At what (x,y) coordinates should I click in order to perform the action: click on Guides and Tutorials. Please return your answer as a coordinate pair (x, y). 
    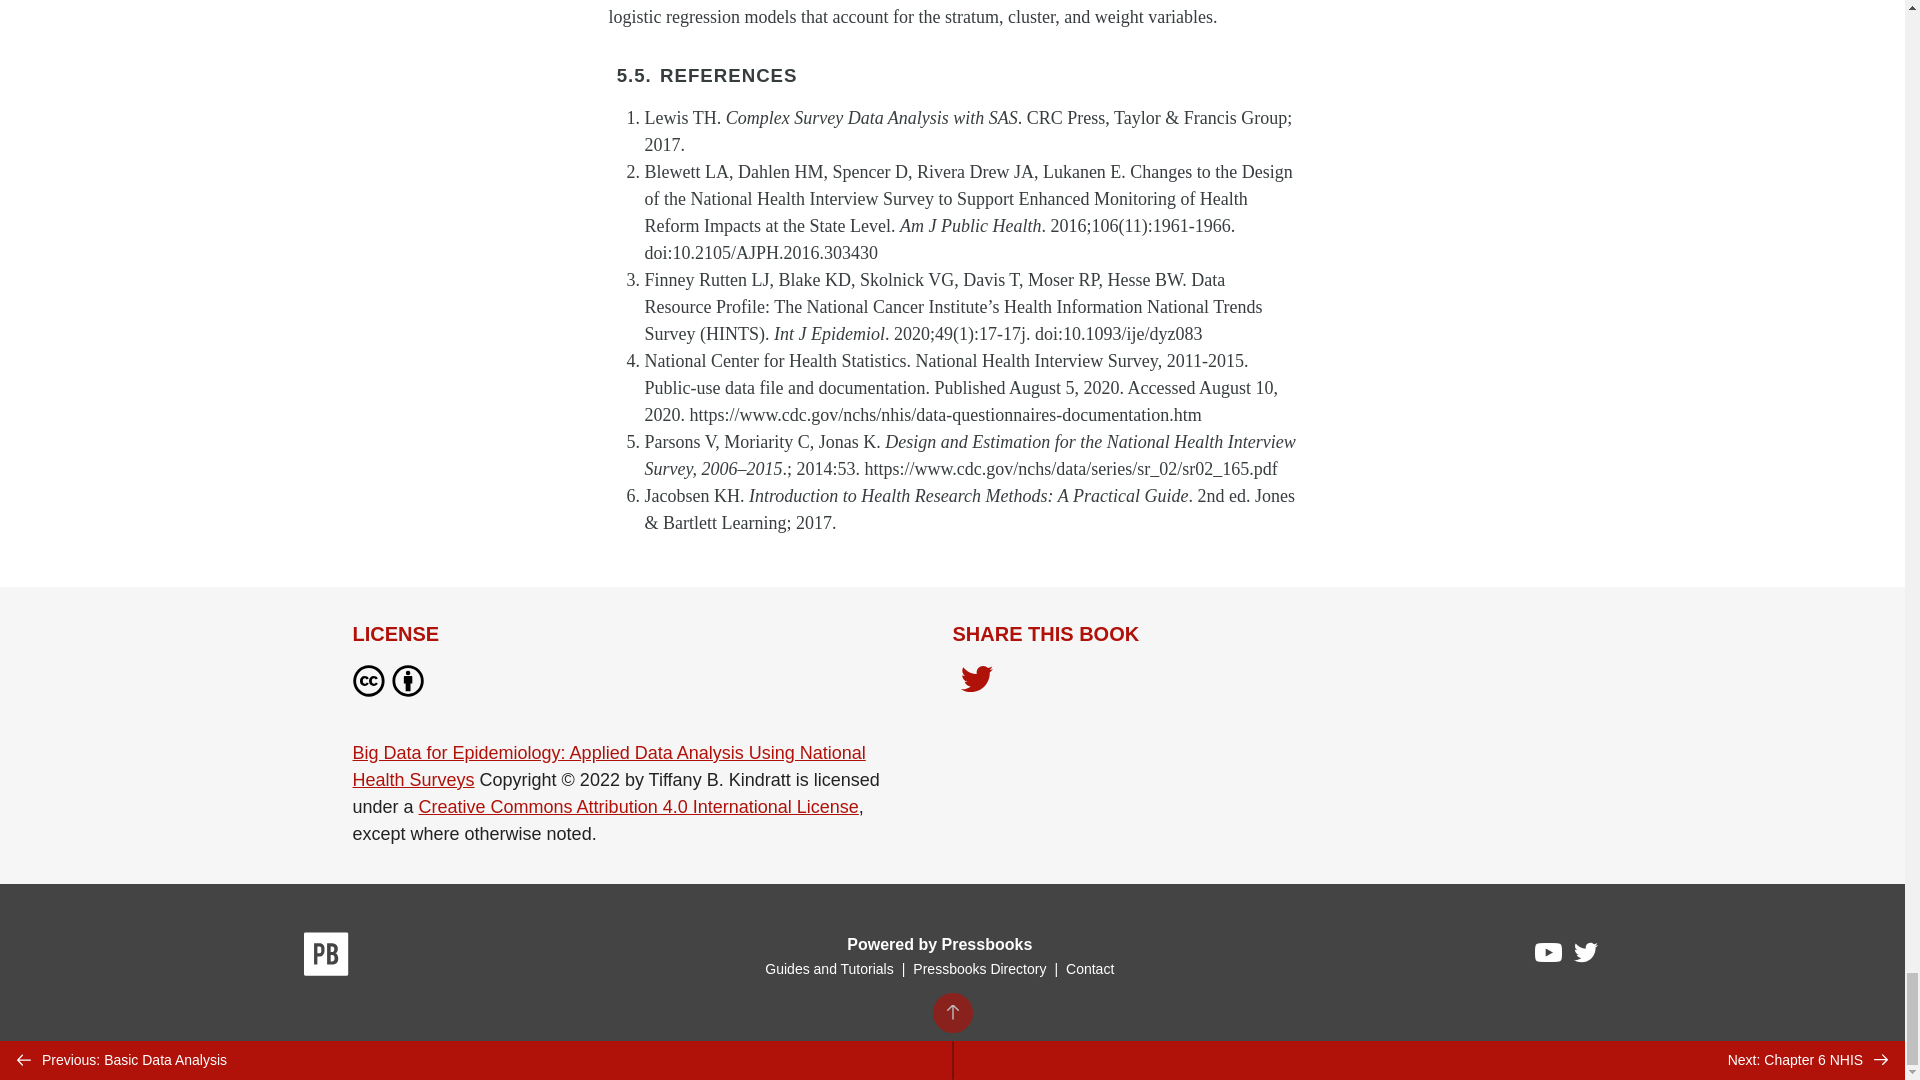
    Looking at the image, I should click on (828, 969).